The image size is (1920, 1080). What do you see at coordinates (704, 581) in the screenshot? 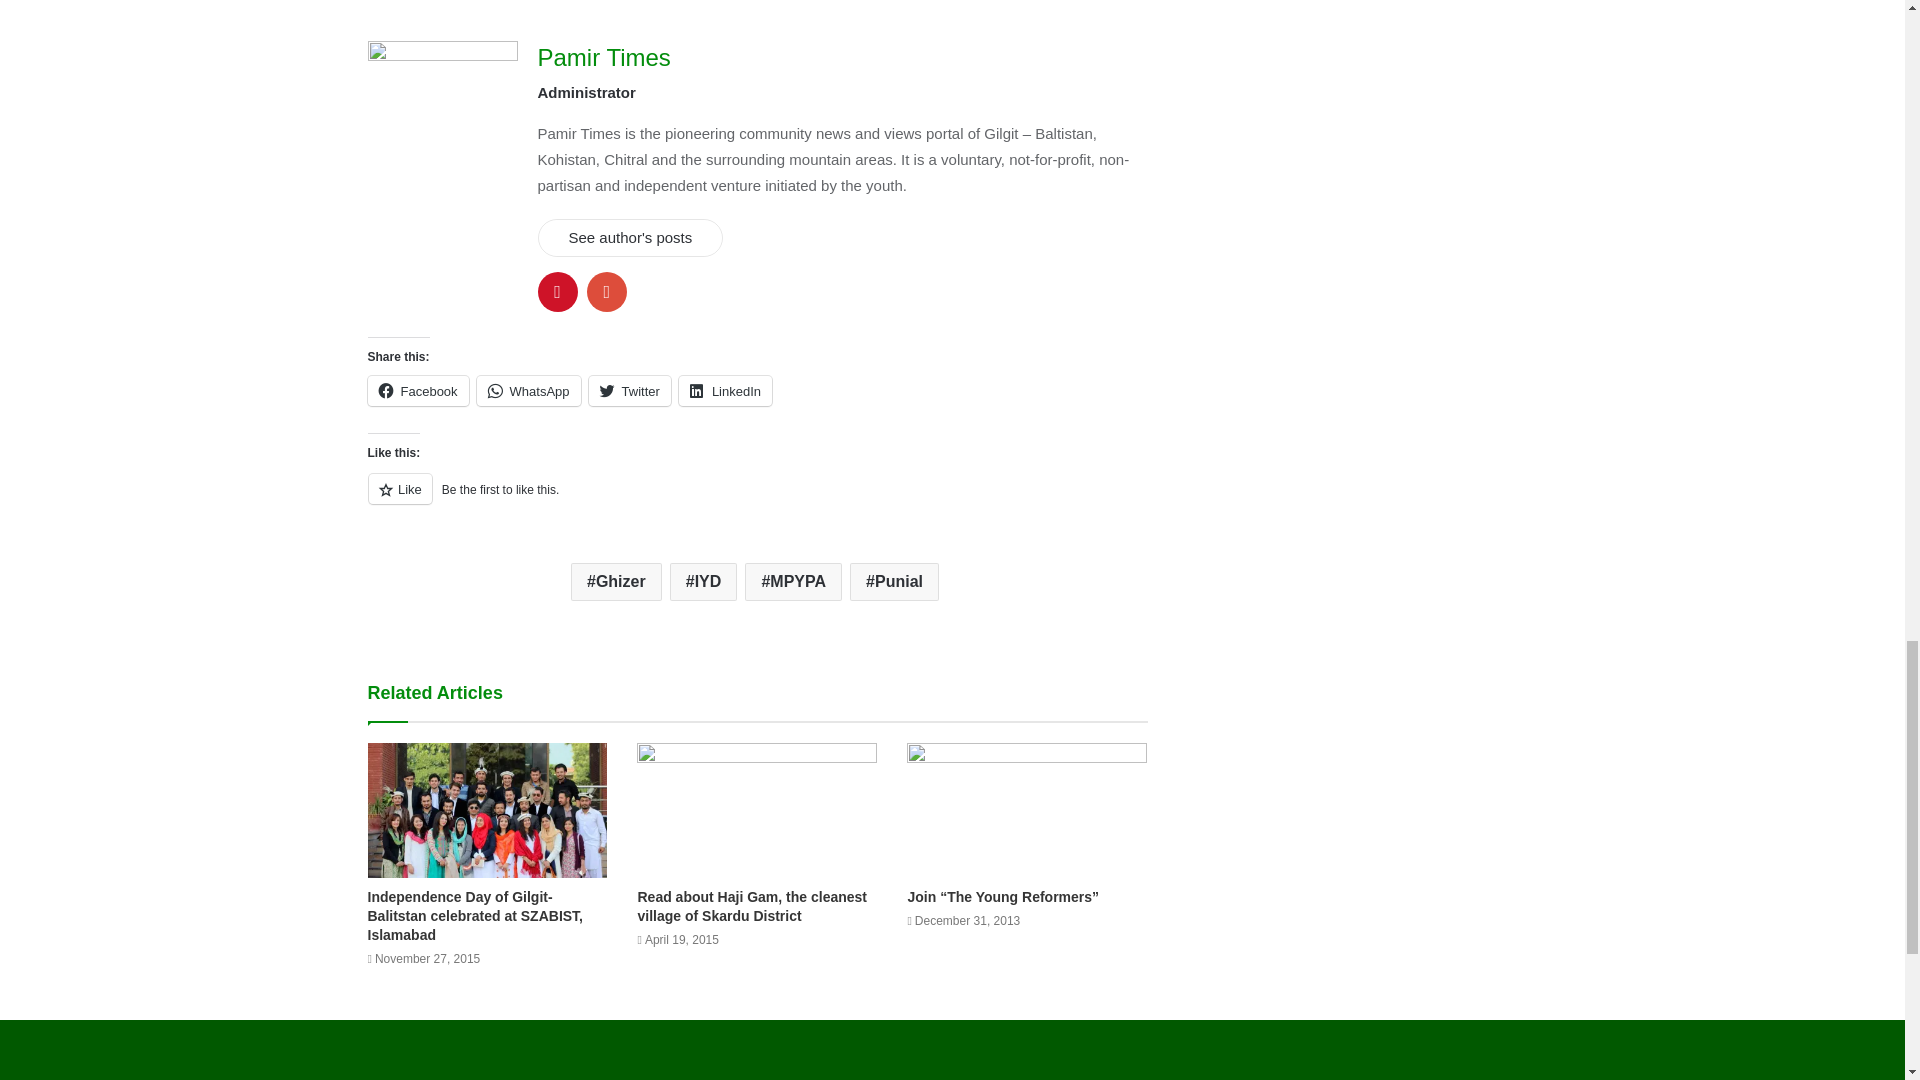
I see `IYD` at bounding box center [704, 581].